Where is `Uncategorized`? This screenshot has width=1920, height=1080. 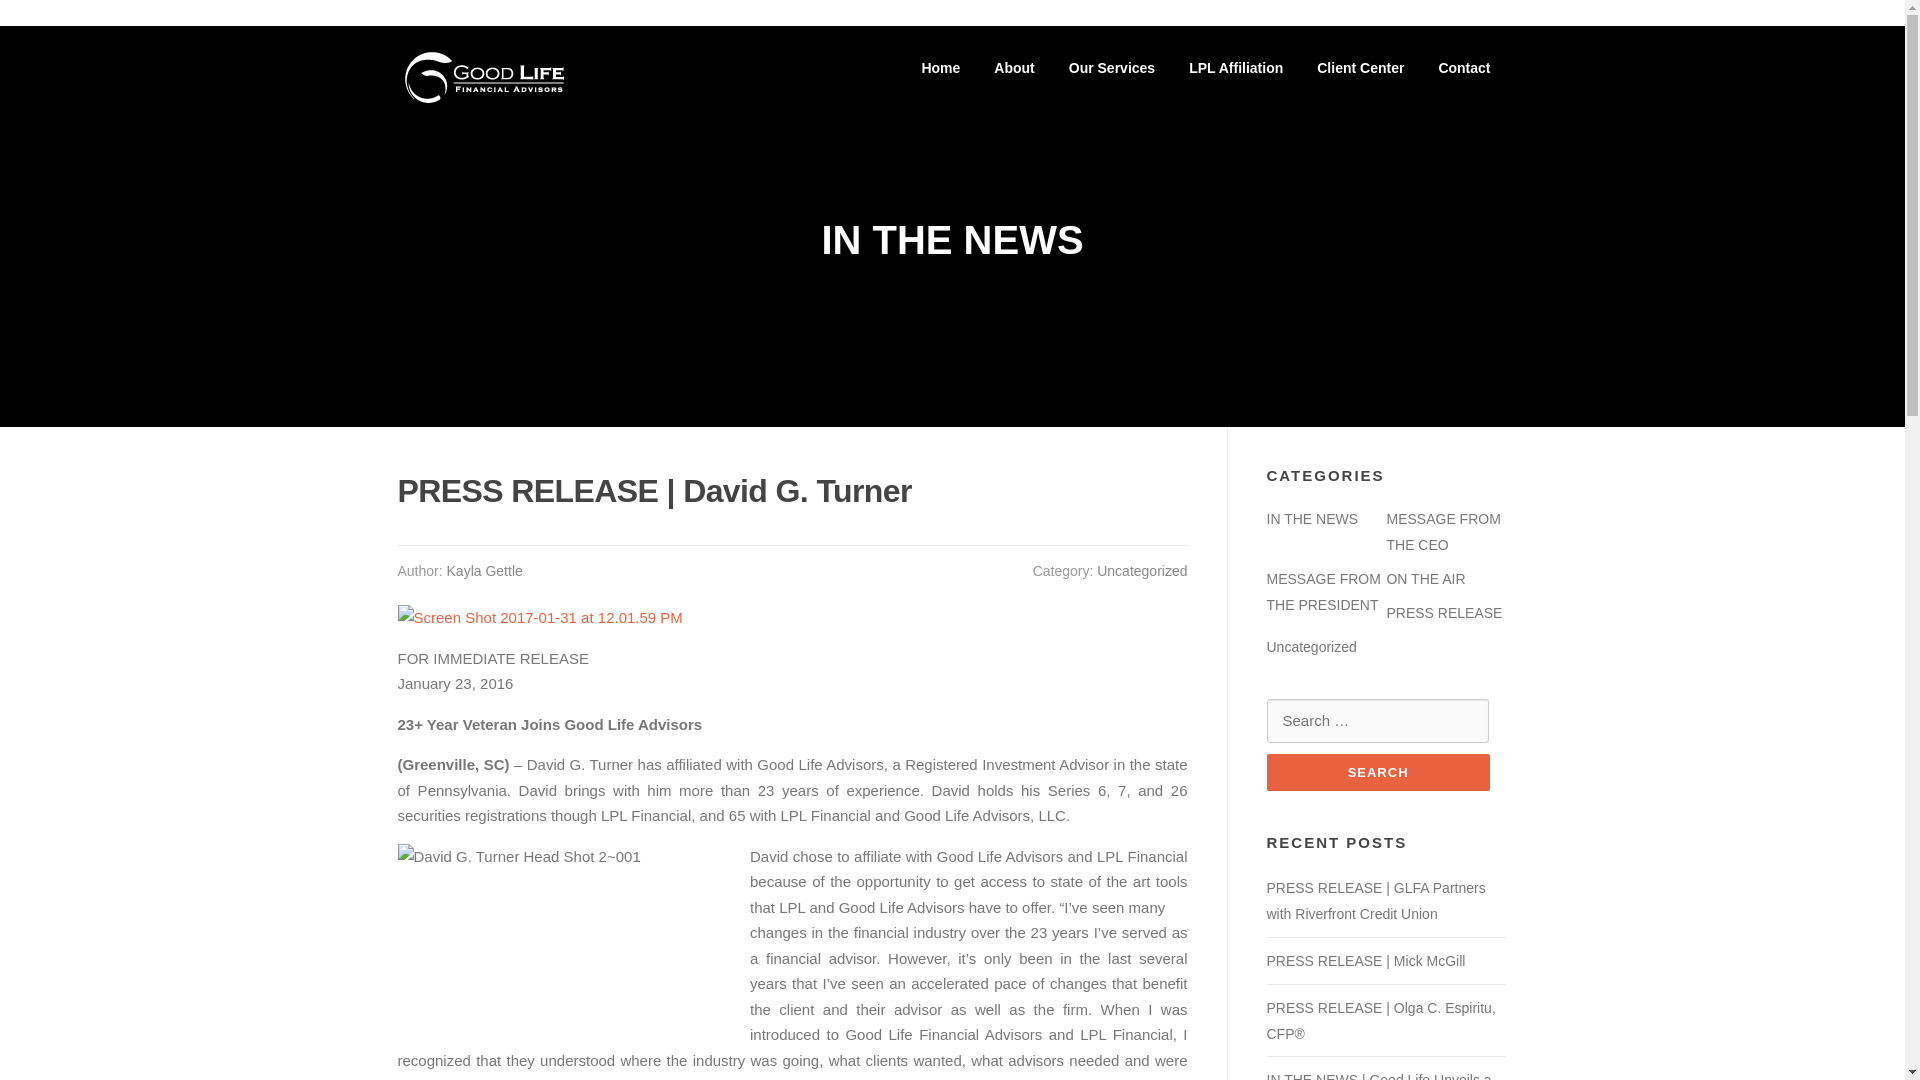
Uncategorized is located at coordinates (1310, 646).